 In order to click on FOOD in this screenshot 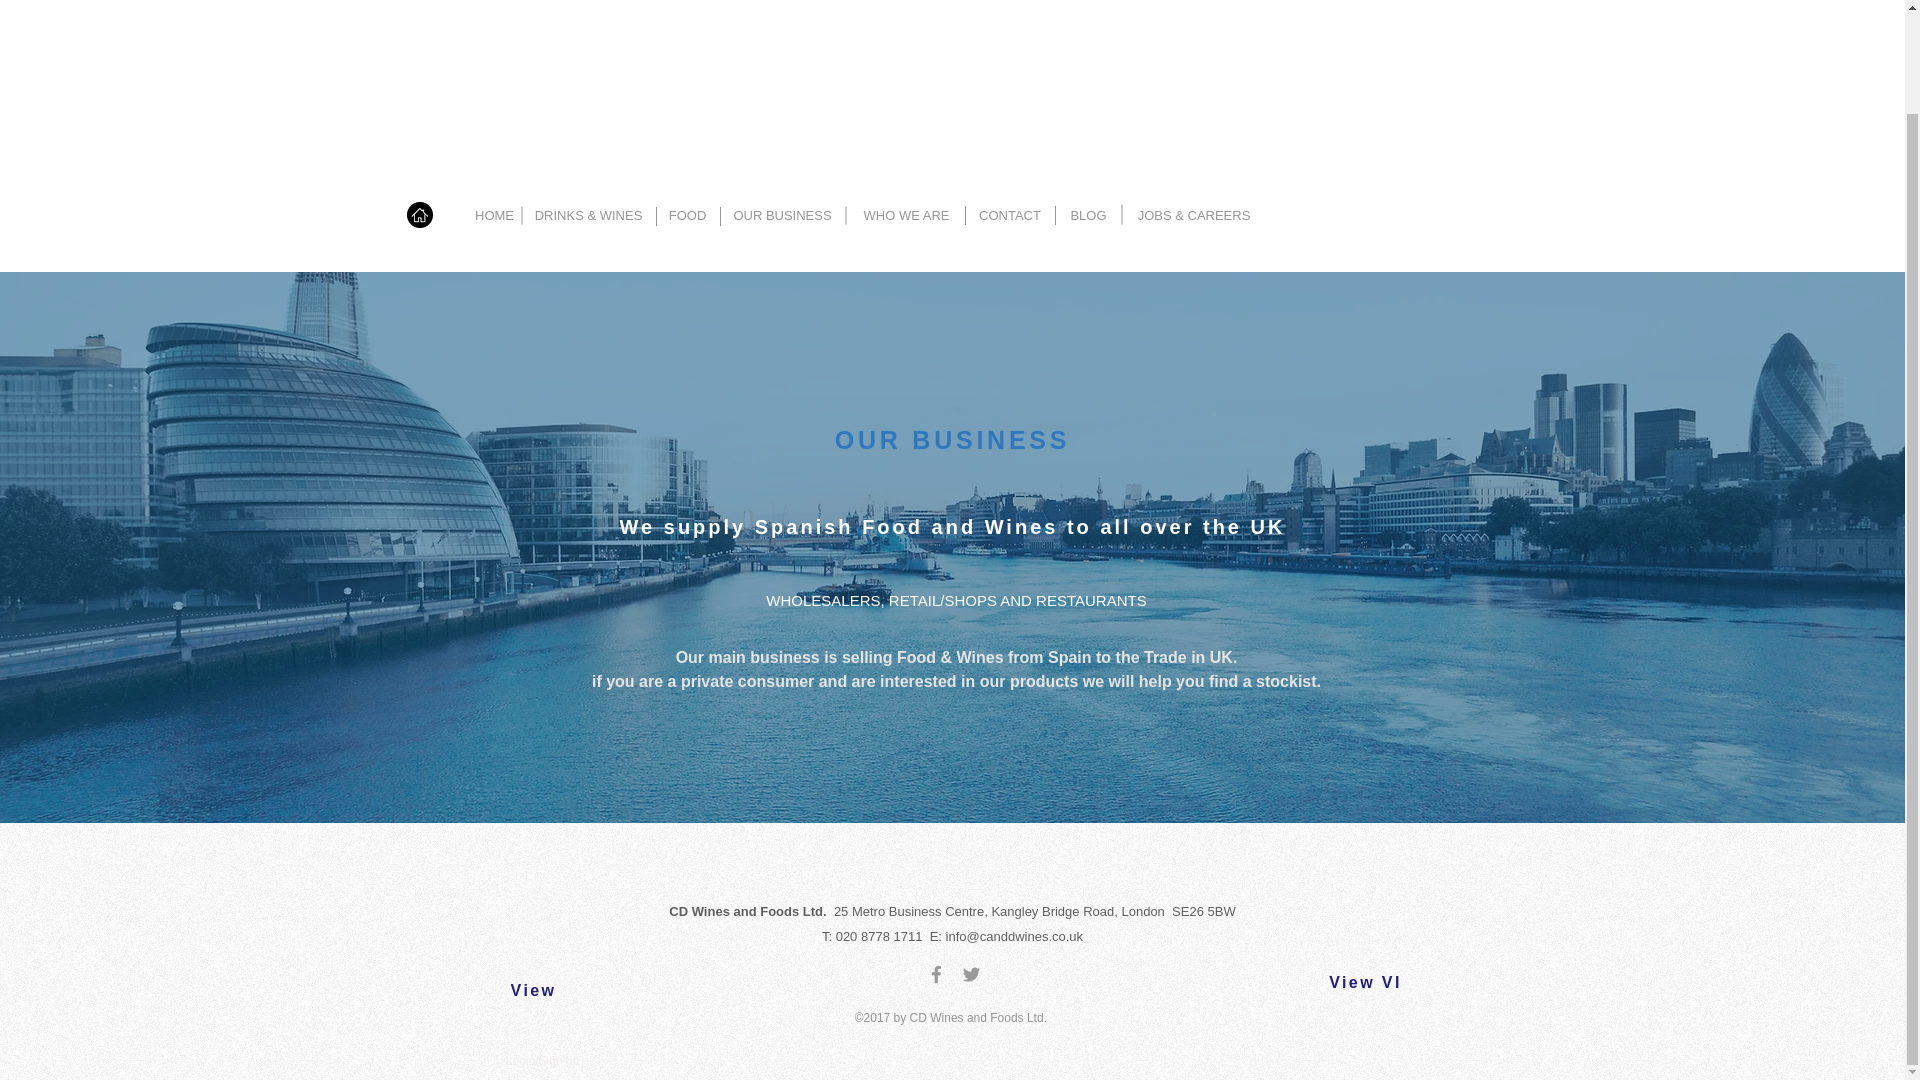, I will do `click(688, 216)`.